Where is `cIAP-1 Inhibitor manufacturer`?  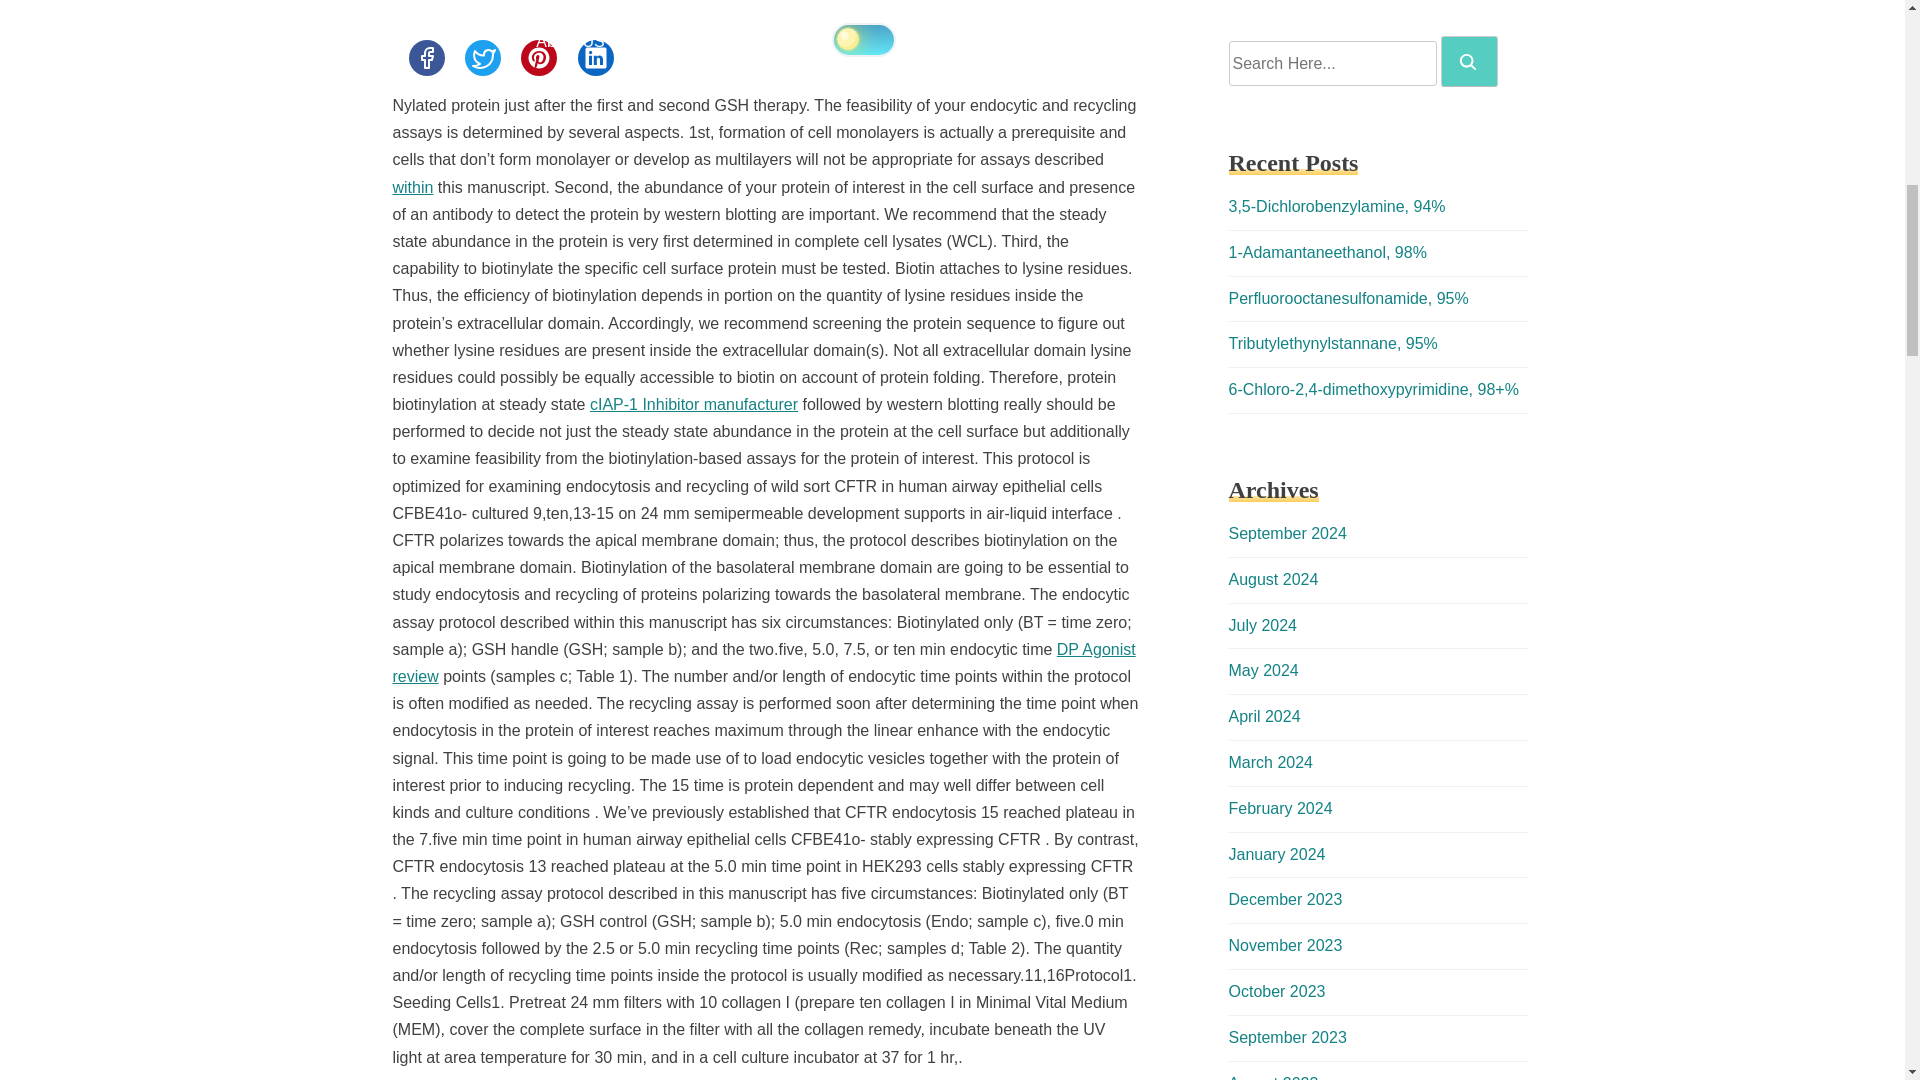
cIAP-1 Inhibitor manufacturer is located at coordinates (694, 404).